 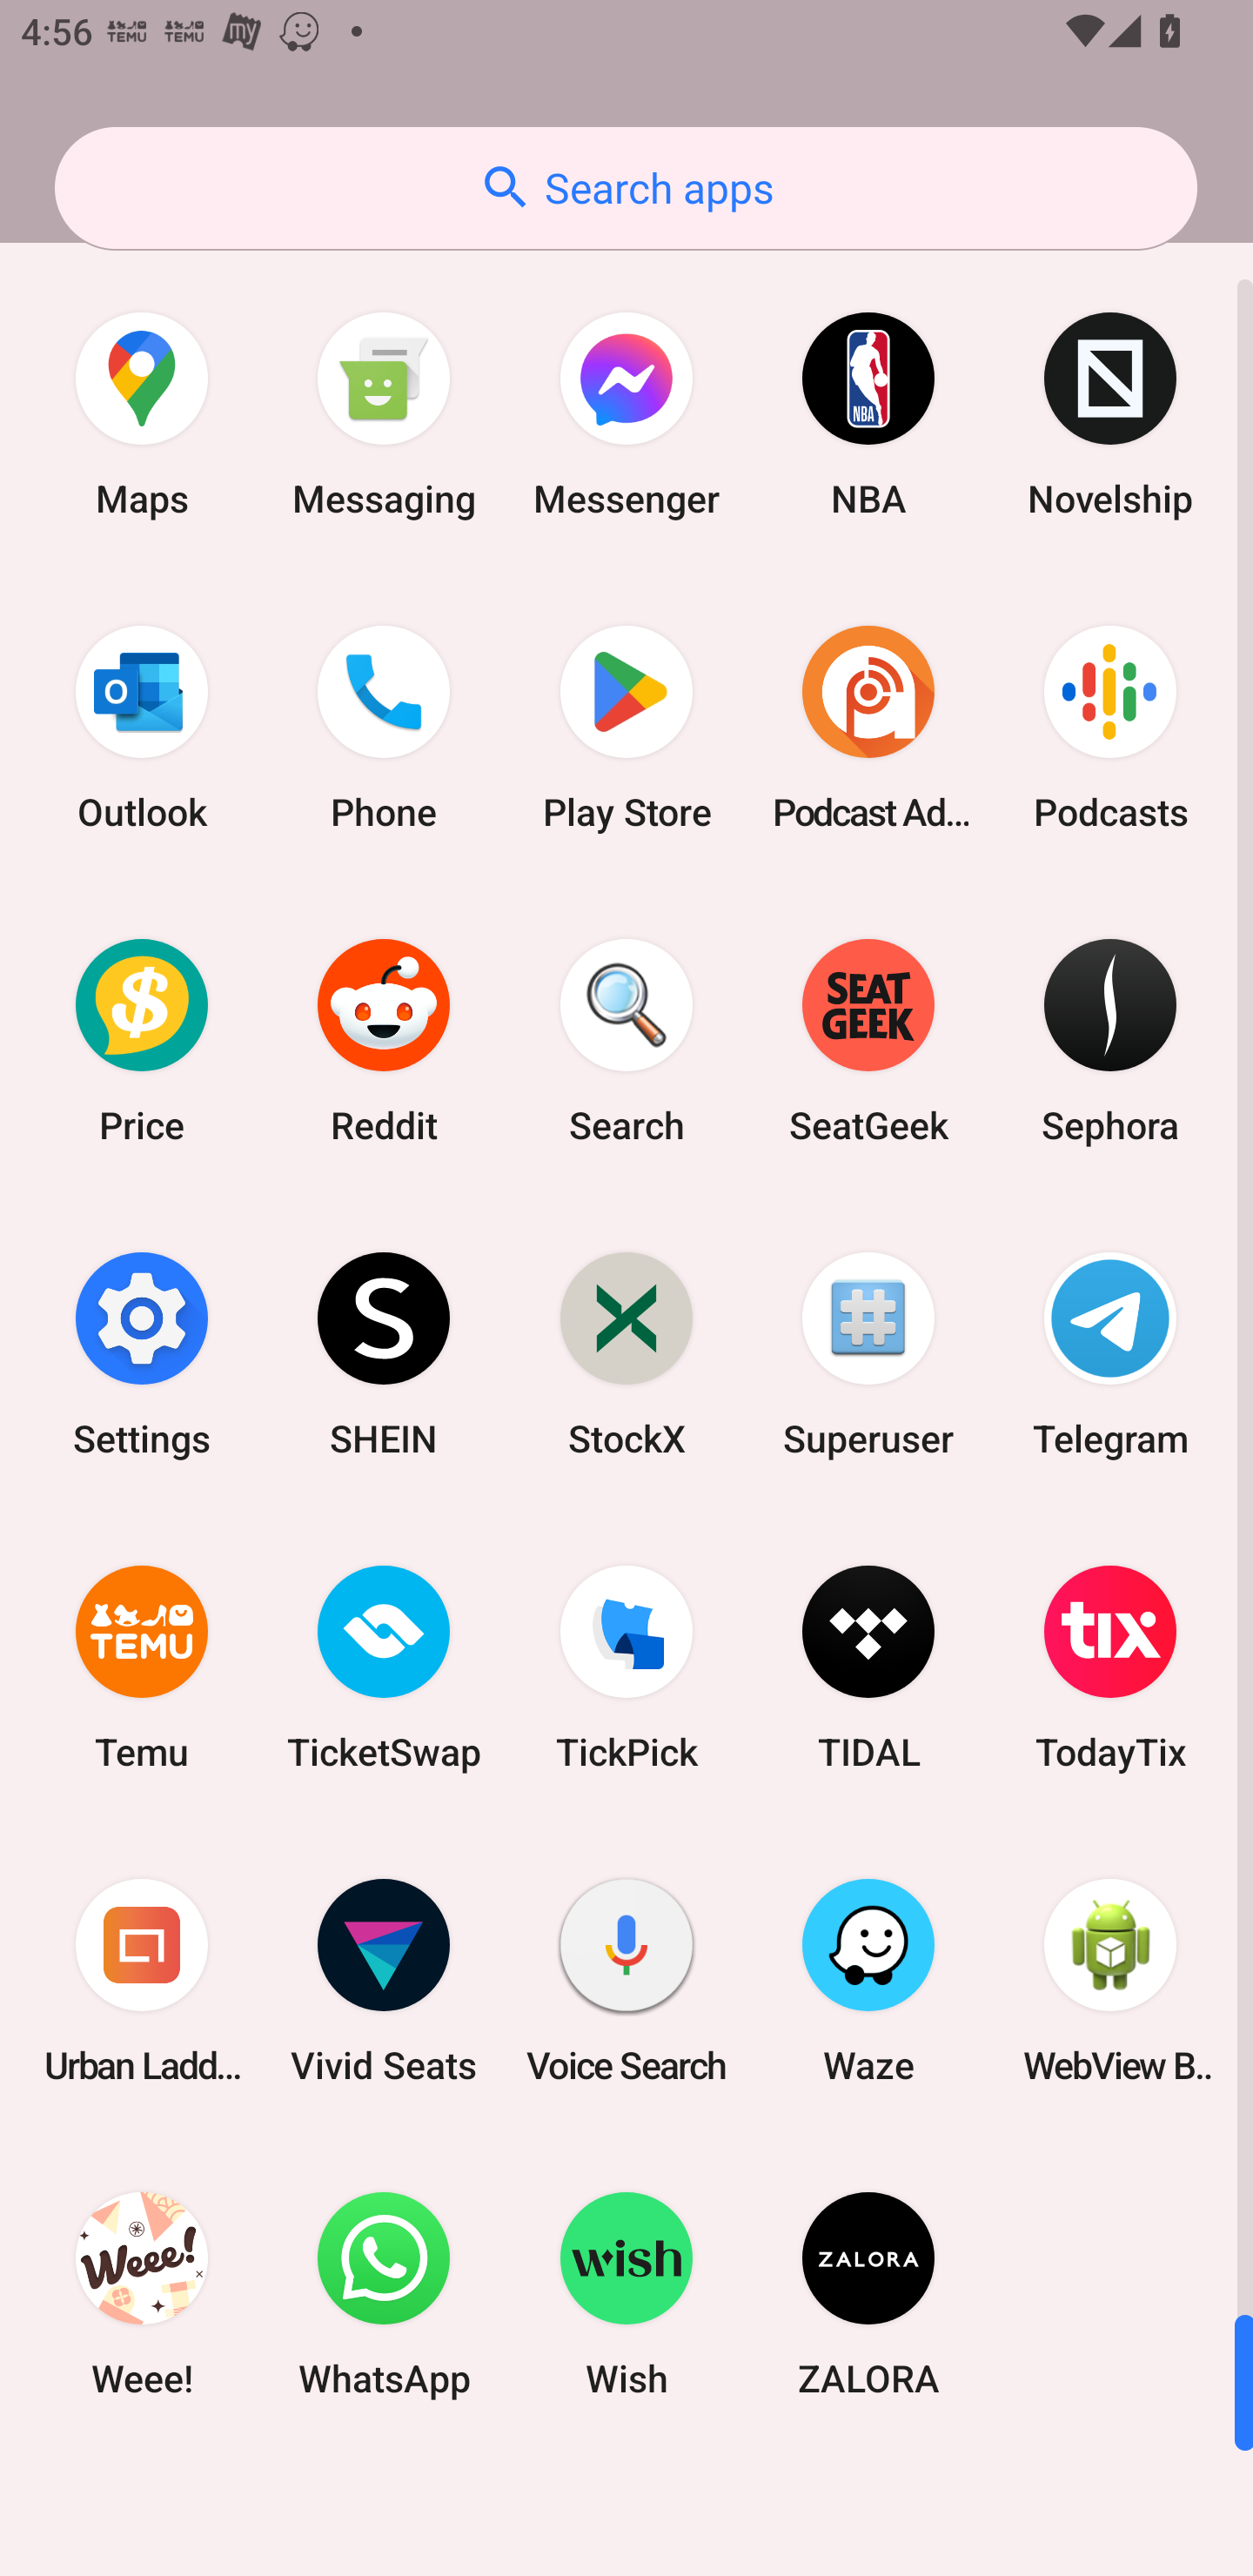 I want to click on TIDAL, so click(x=868, y=1666).